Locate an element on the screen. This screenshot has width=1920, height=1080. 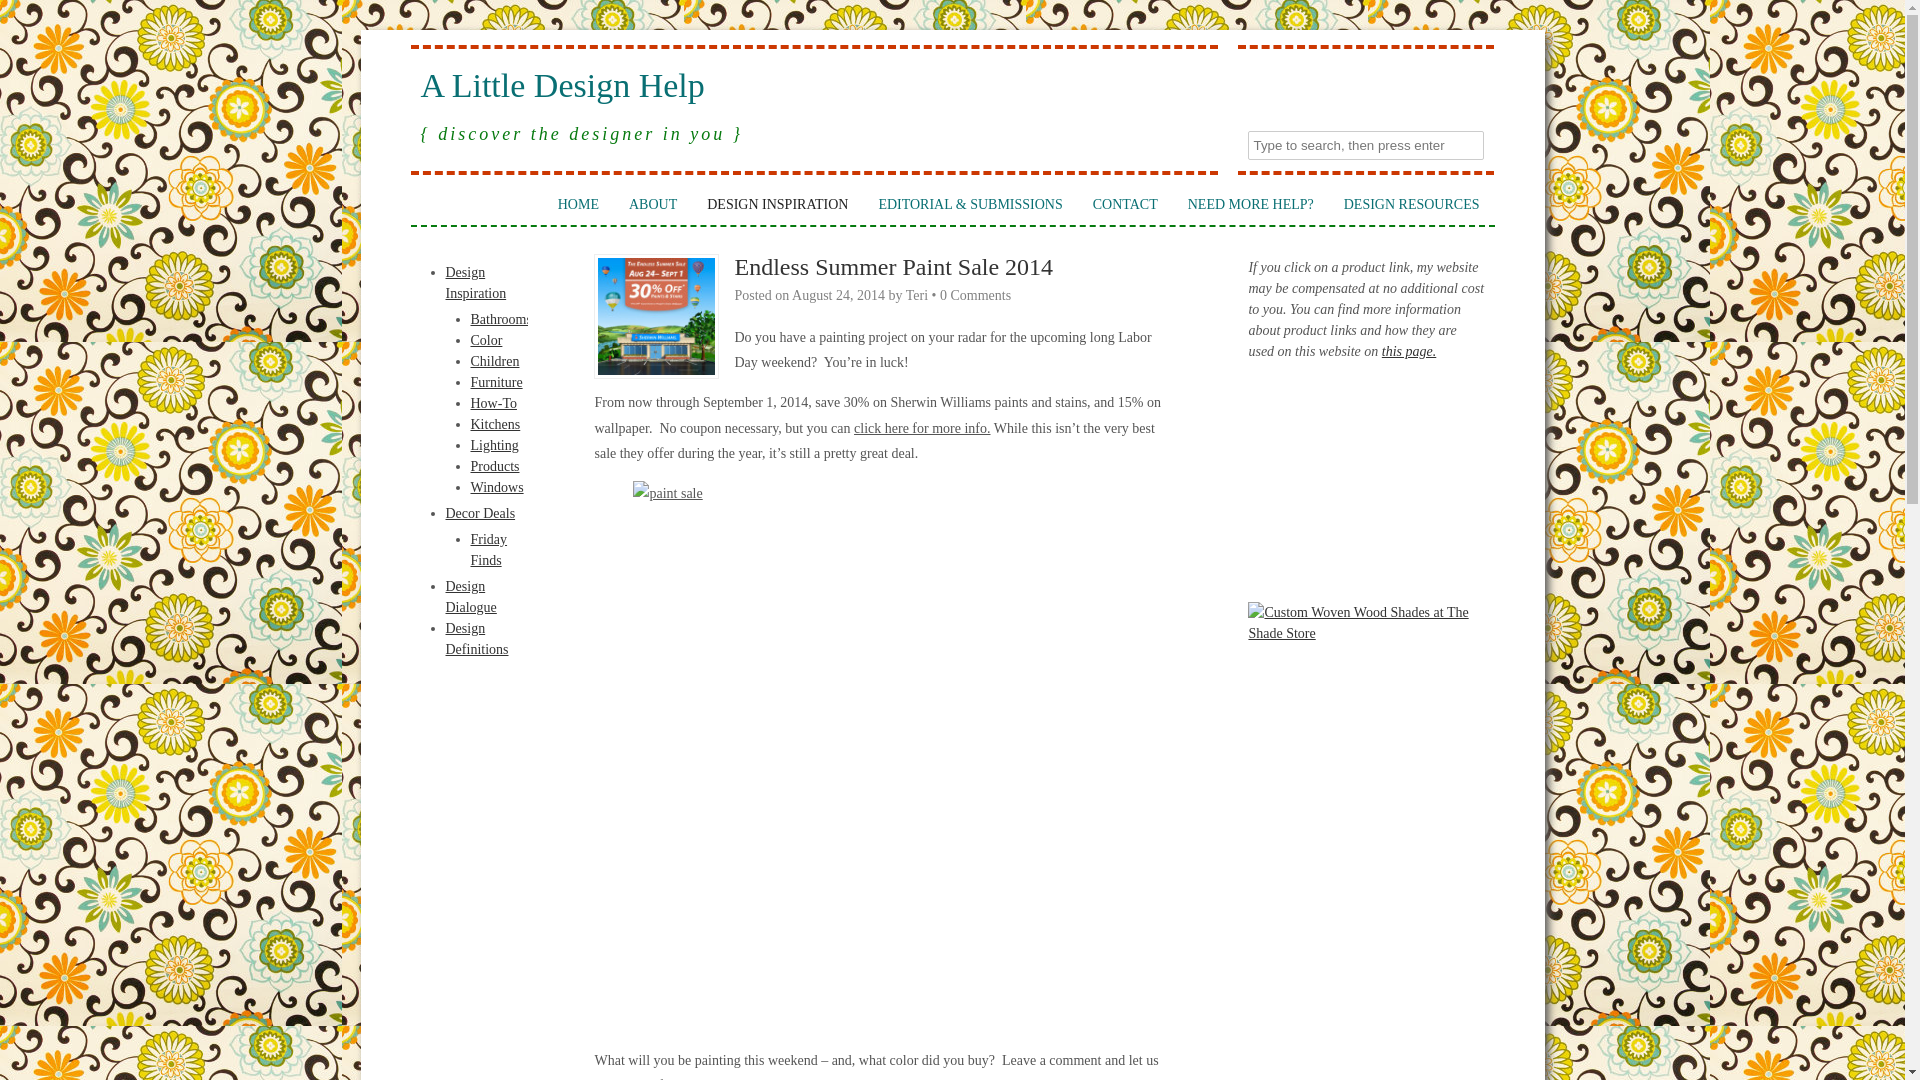
Teri is located at coordinates (916, 296).